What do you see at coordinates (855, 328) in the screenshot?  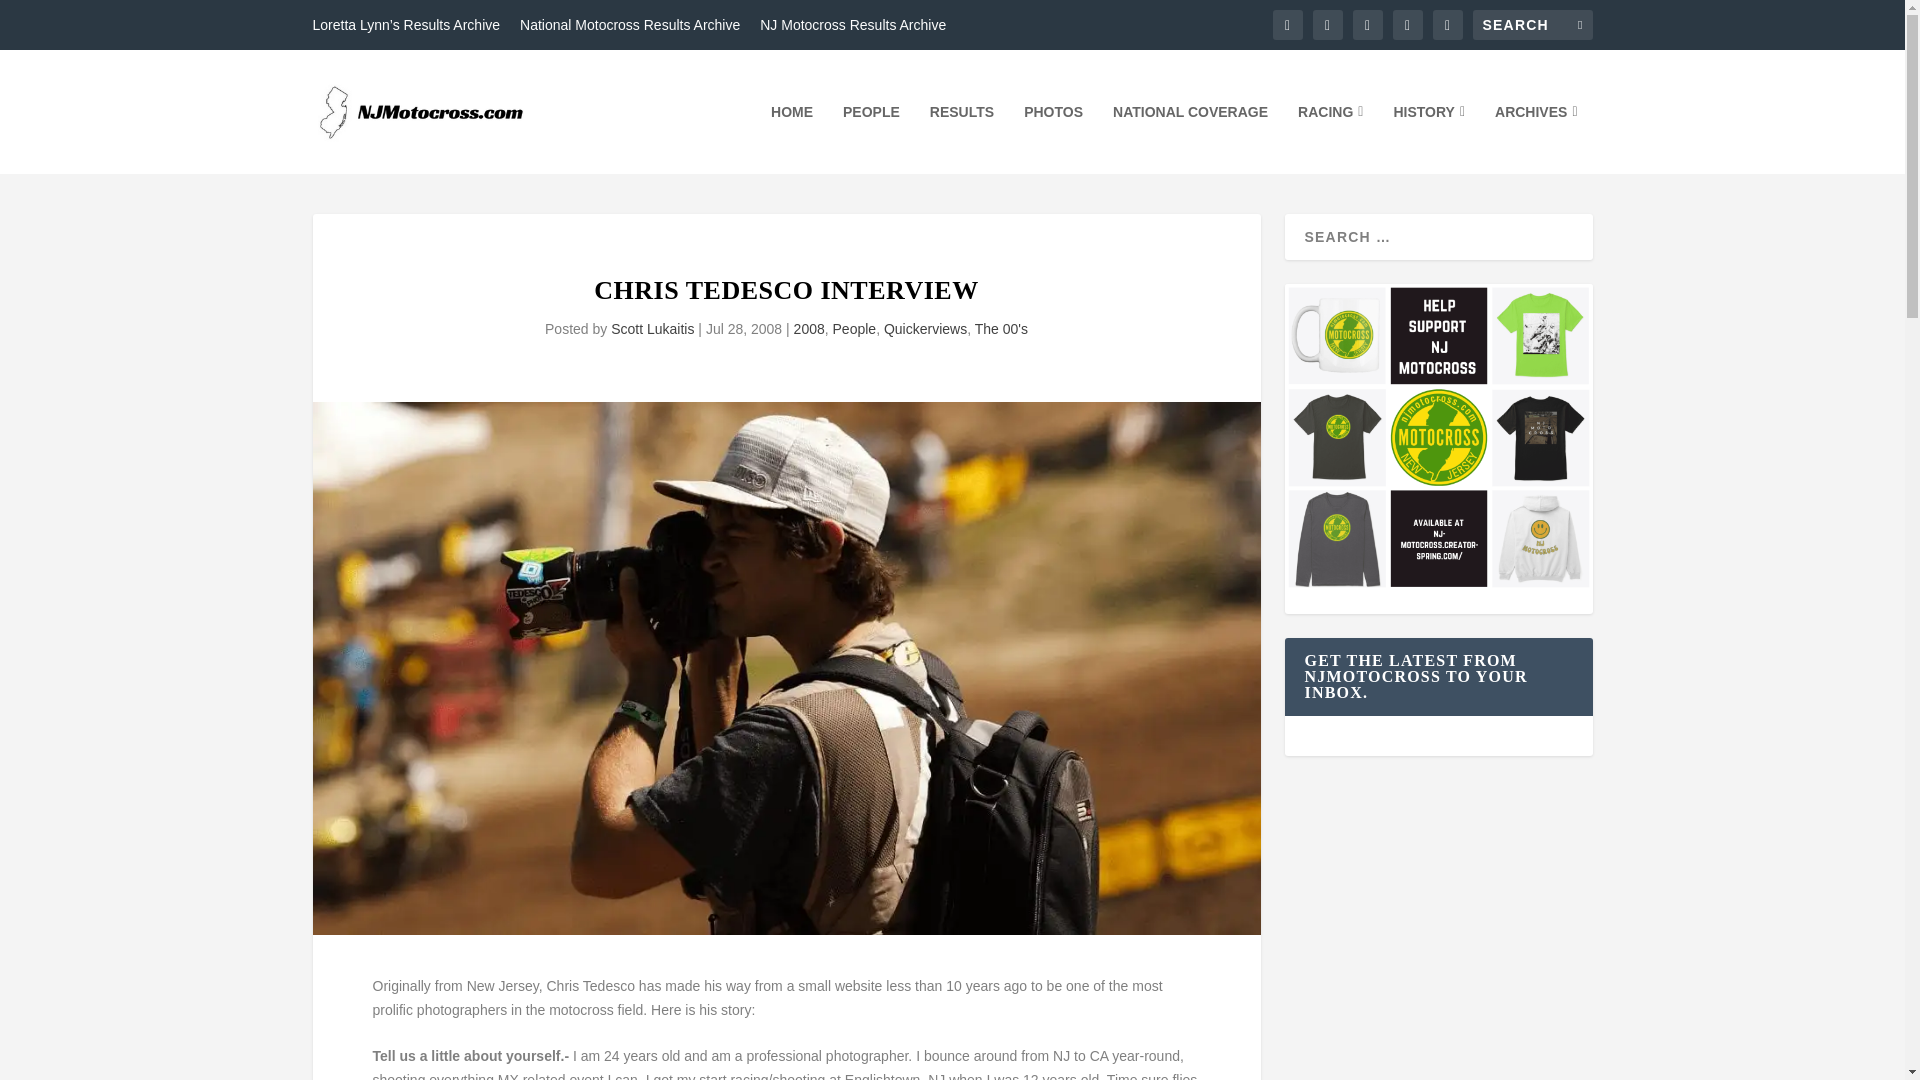 I see `People` at bounding box center [855, 328].